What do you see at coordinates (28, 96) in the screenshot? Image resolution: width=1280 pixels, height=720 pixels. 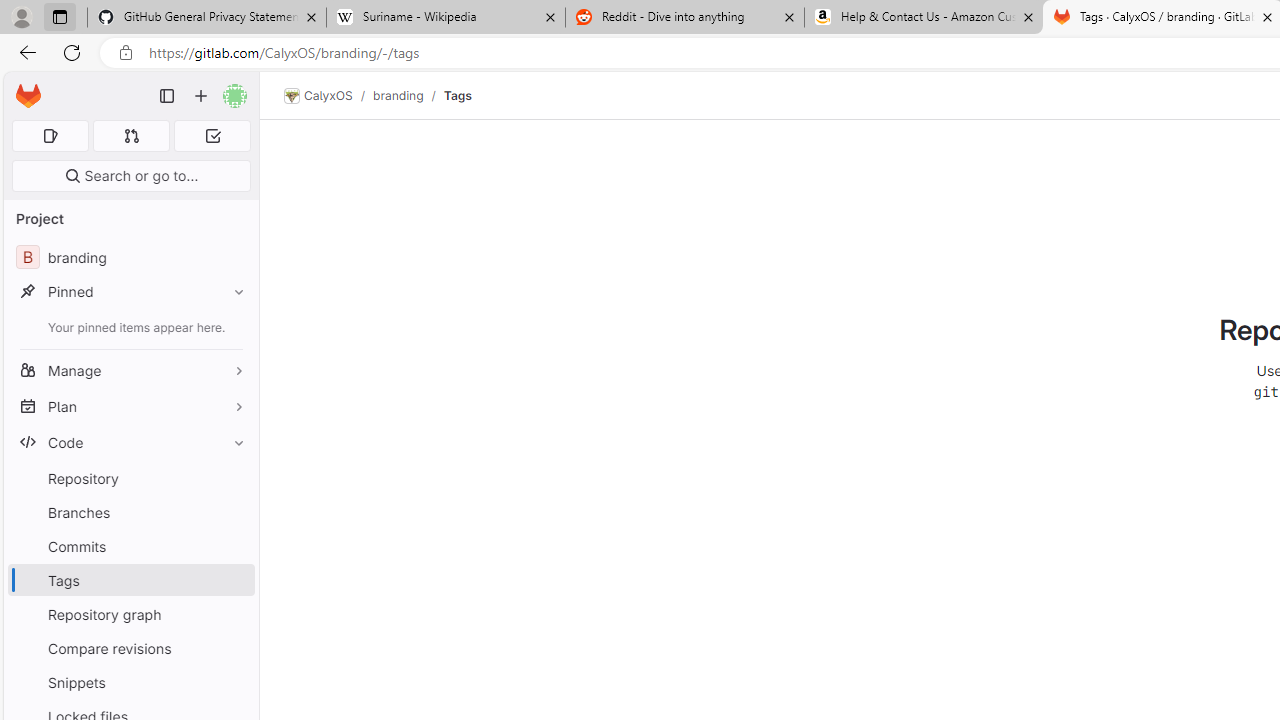 I see `Homepage` at bounding box center [28, 96].